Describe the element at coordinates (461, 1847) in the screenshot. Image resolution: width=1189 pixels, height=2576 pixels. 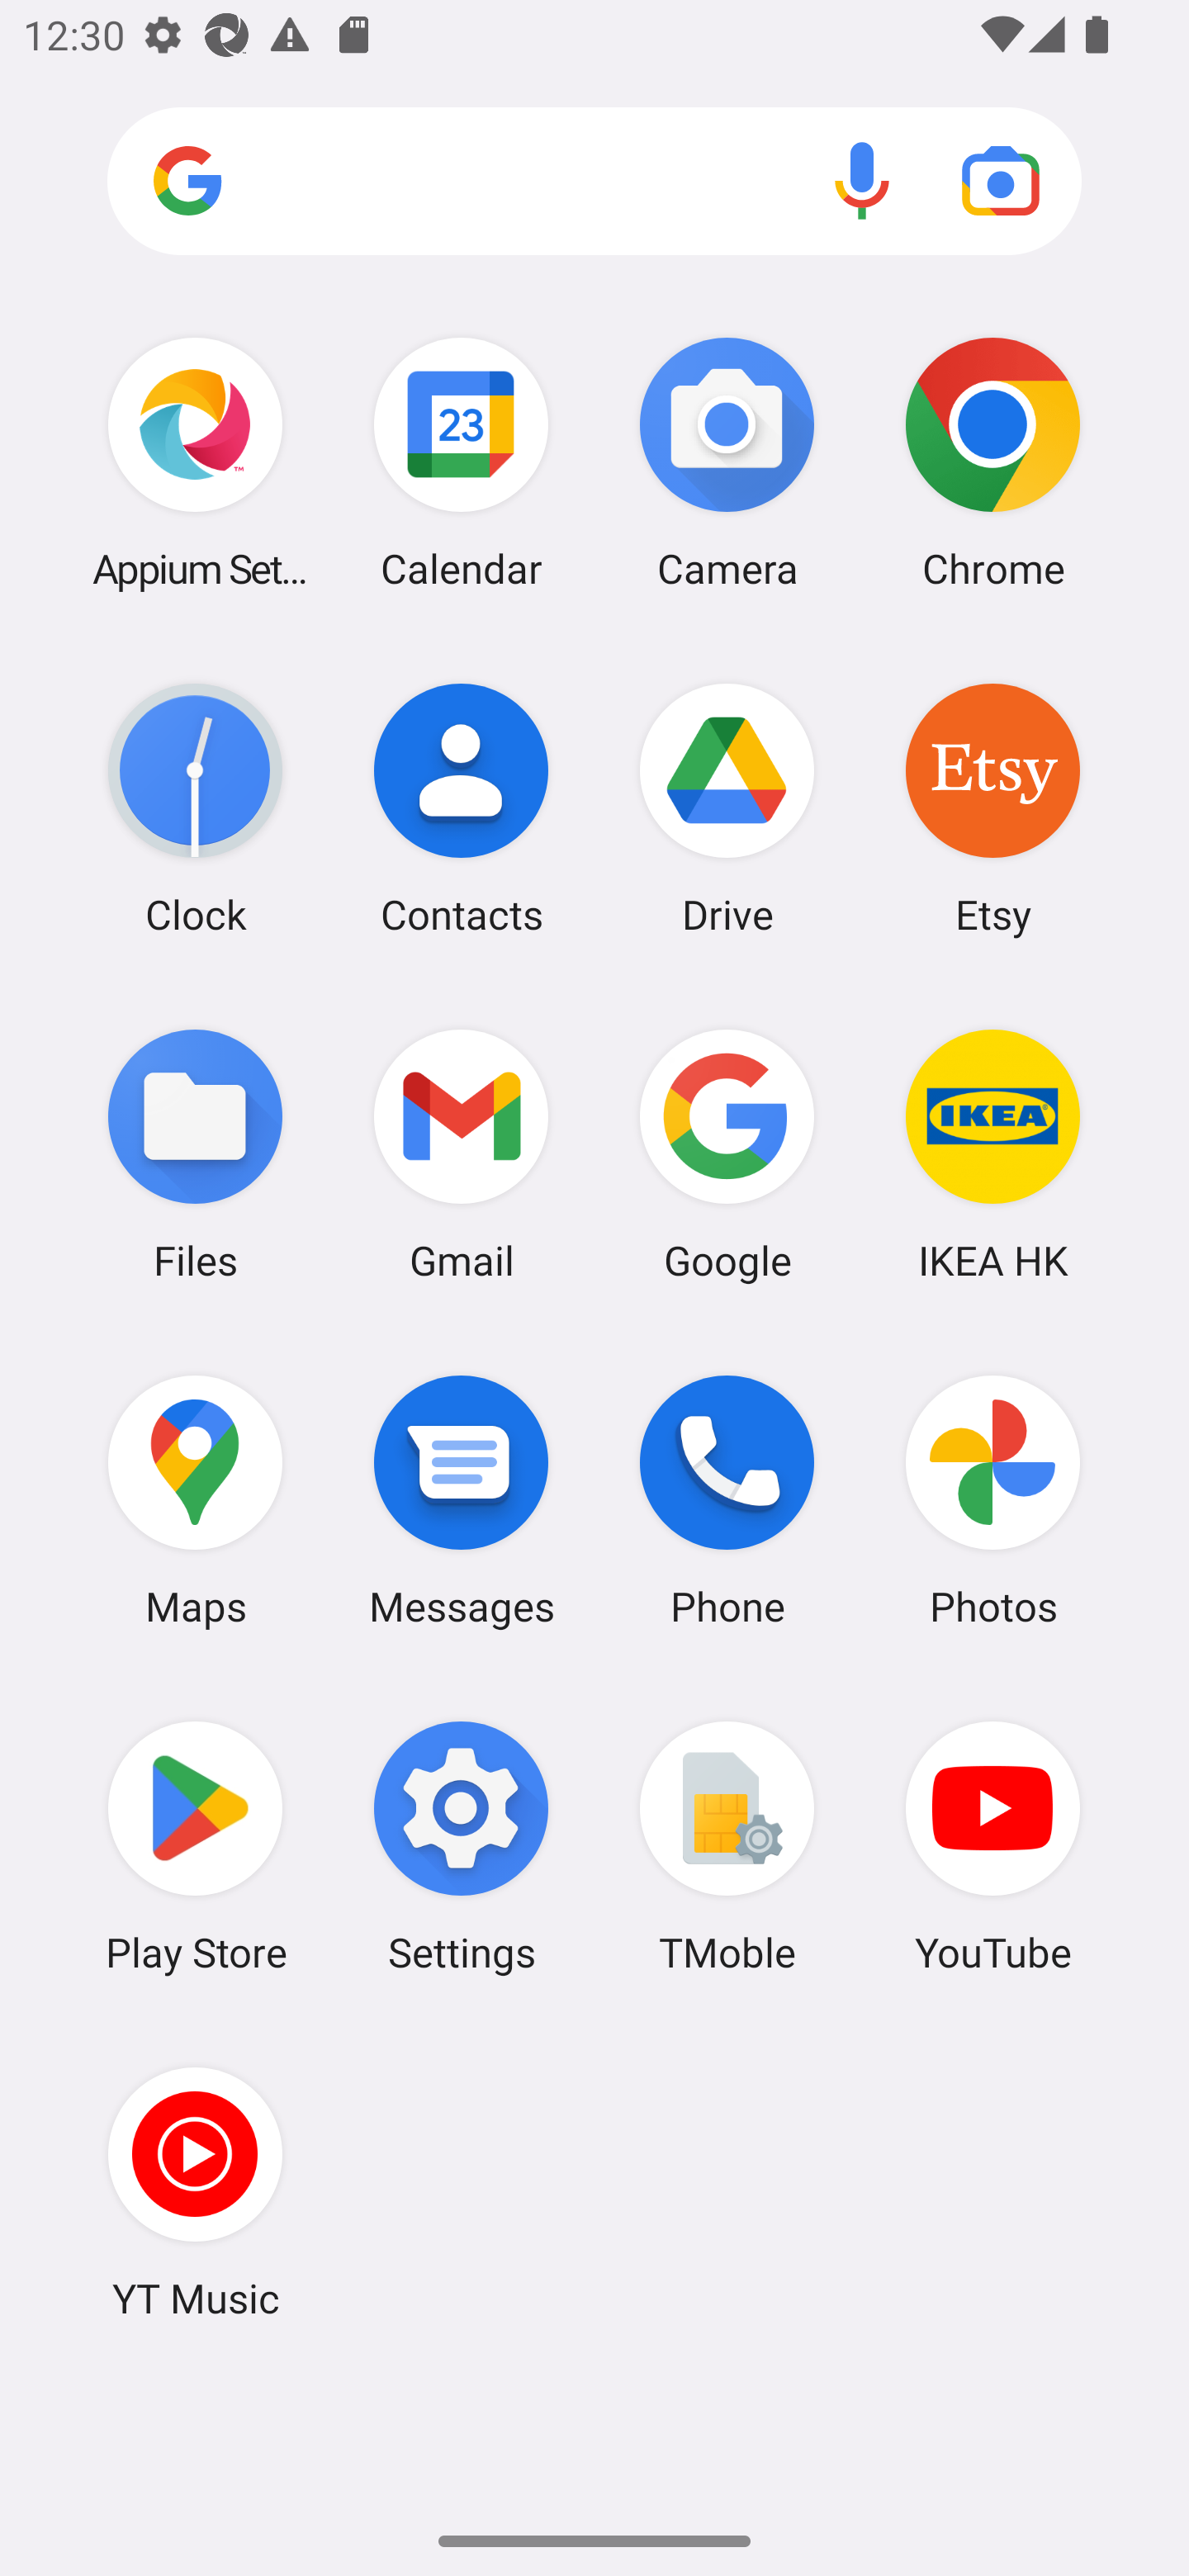
I see `Settings` at that location.